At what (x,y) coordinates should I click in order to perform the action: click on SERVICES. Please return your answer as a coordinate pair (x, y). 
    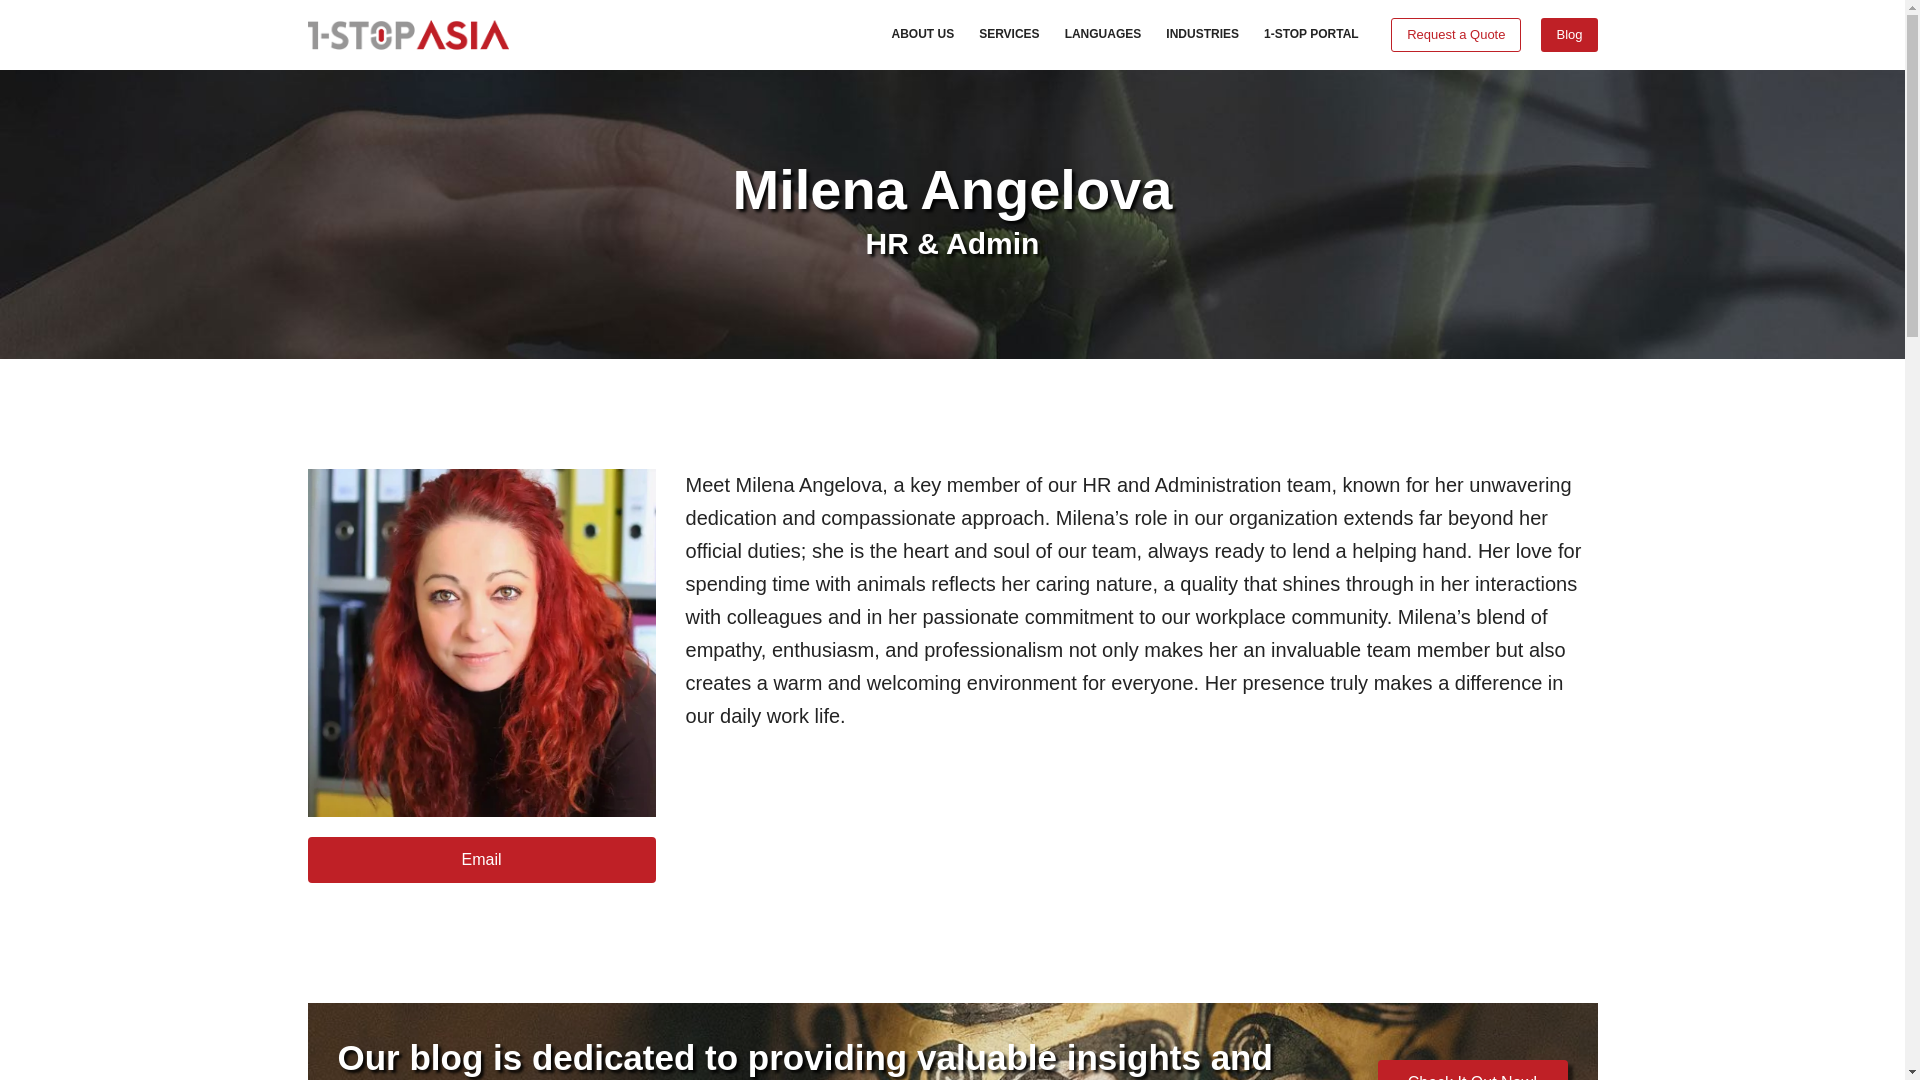
    Looking at the image, I should click on (1010, 35).